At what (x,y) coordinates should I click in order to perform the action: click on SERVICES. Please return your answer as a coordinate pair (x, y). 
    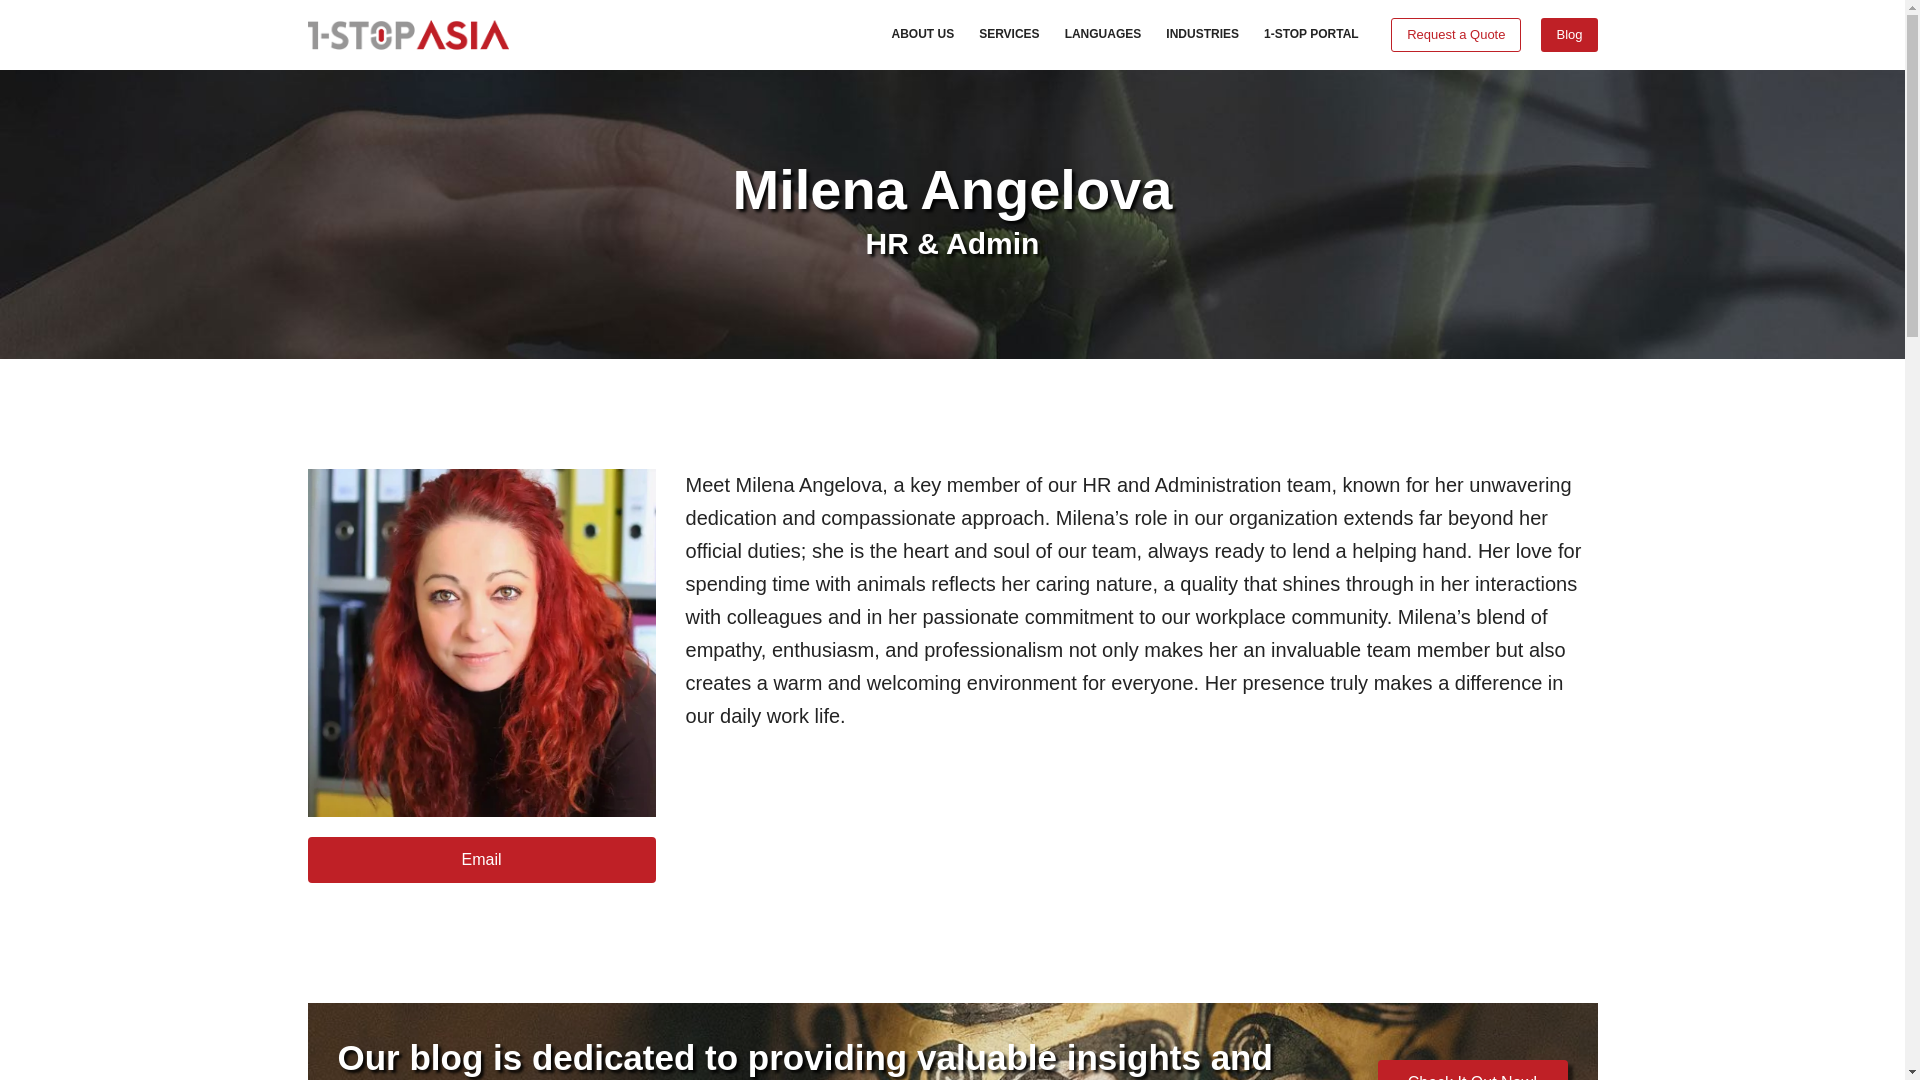
    Looking at the image, I should click on (1010, 35).